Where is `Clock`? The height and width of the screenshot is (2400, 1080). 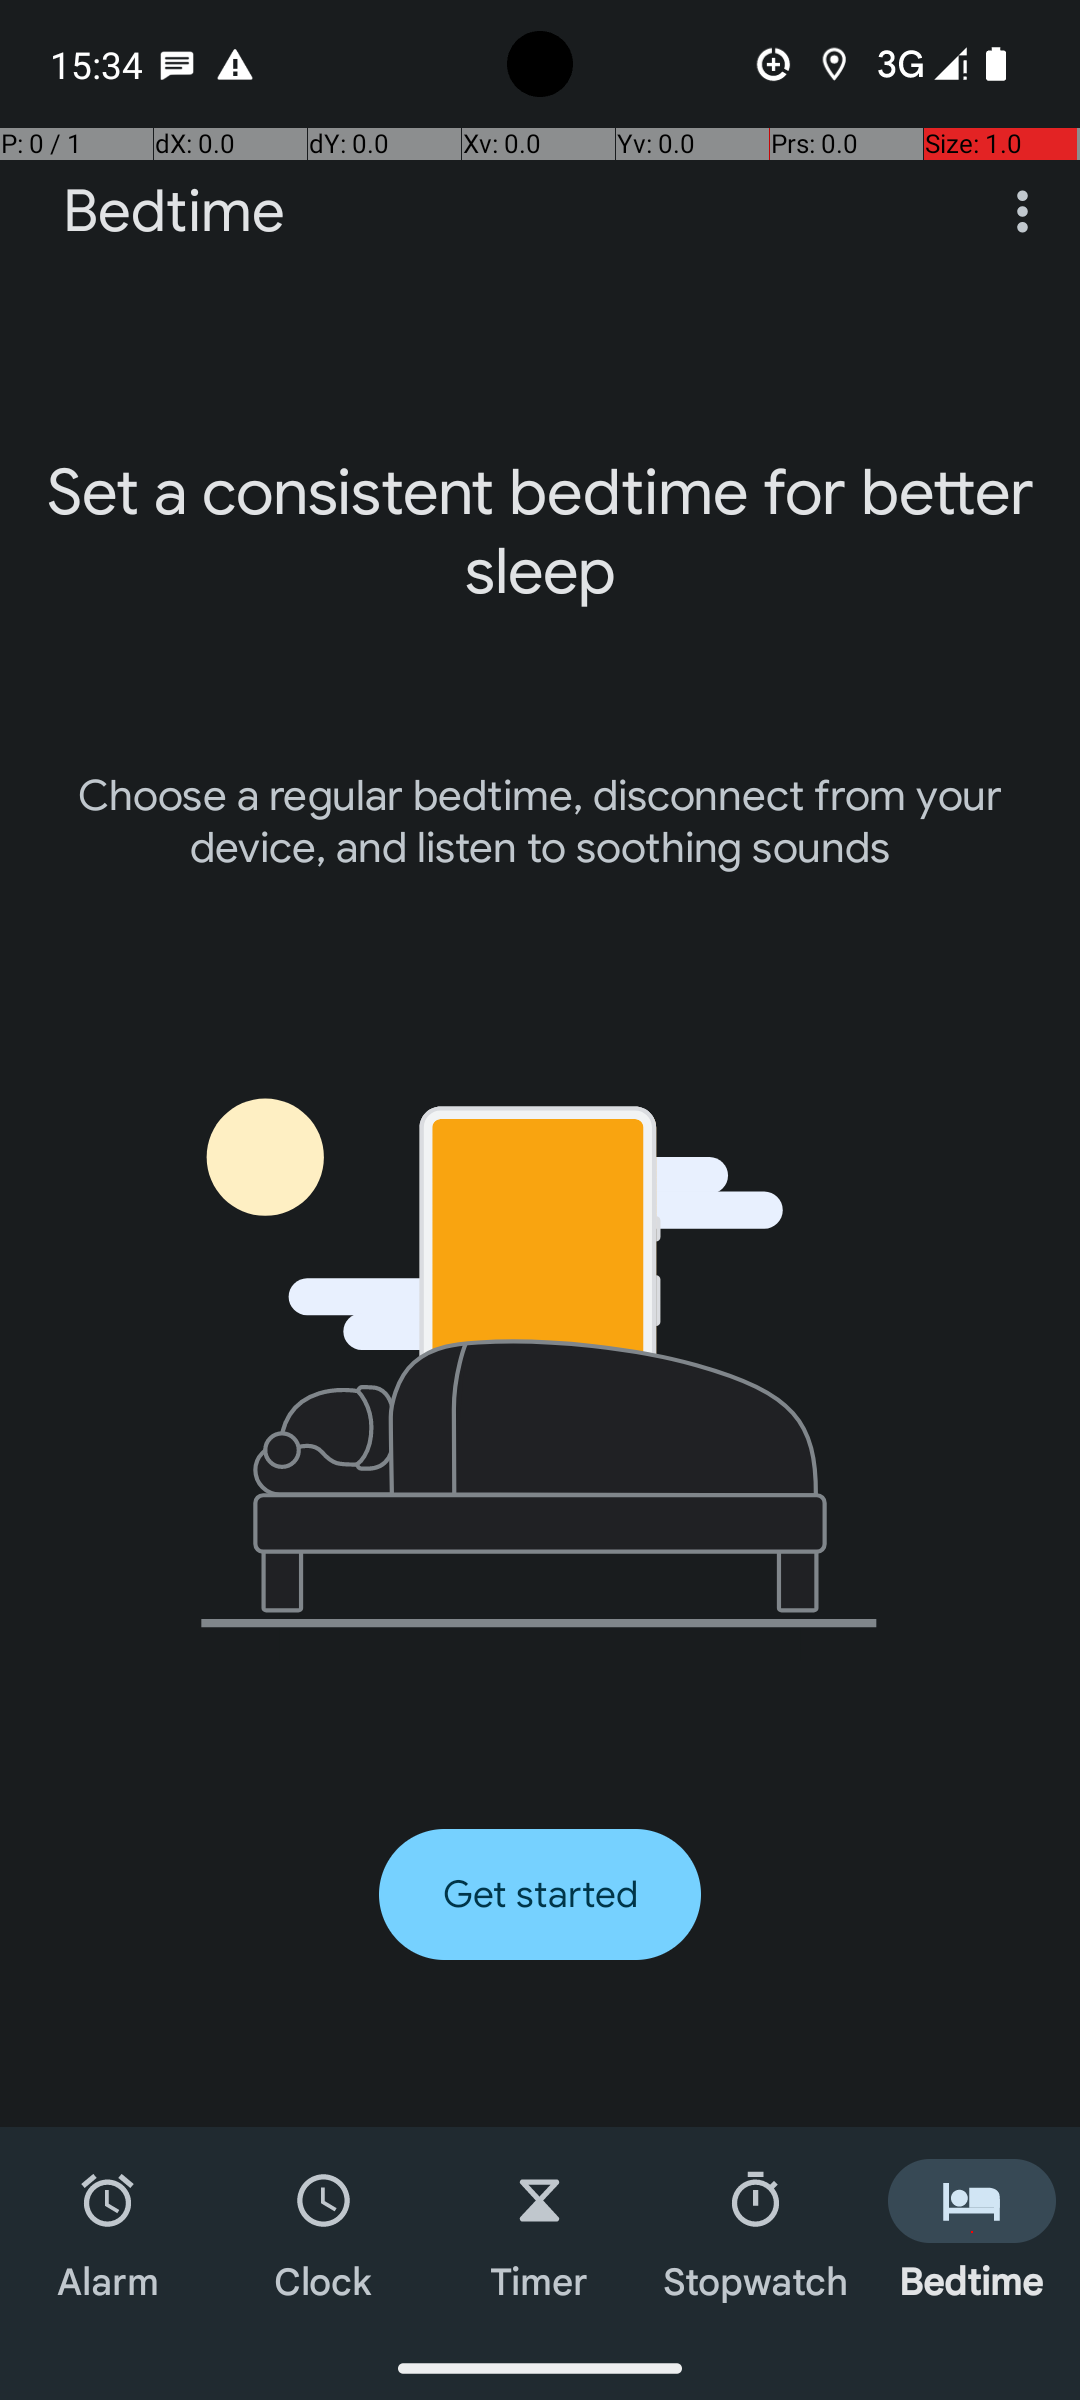 Clock is located at coordinates (324, 2232).